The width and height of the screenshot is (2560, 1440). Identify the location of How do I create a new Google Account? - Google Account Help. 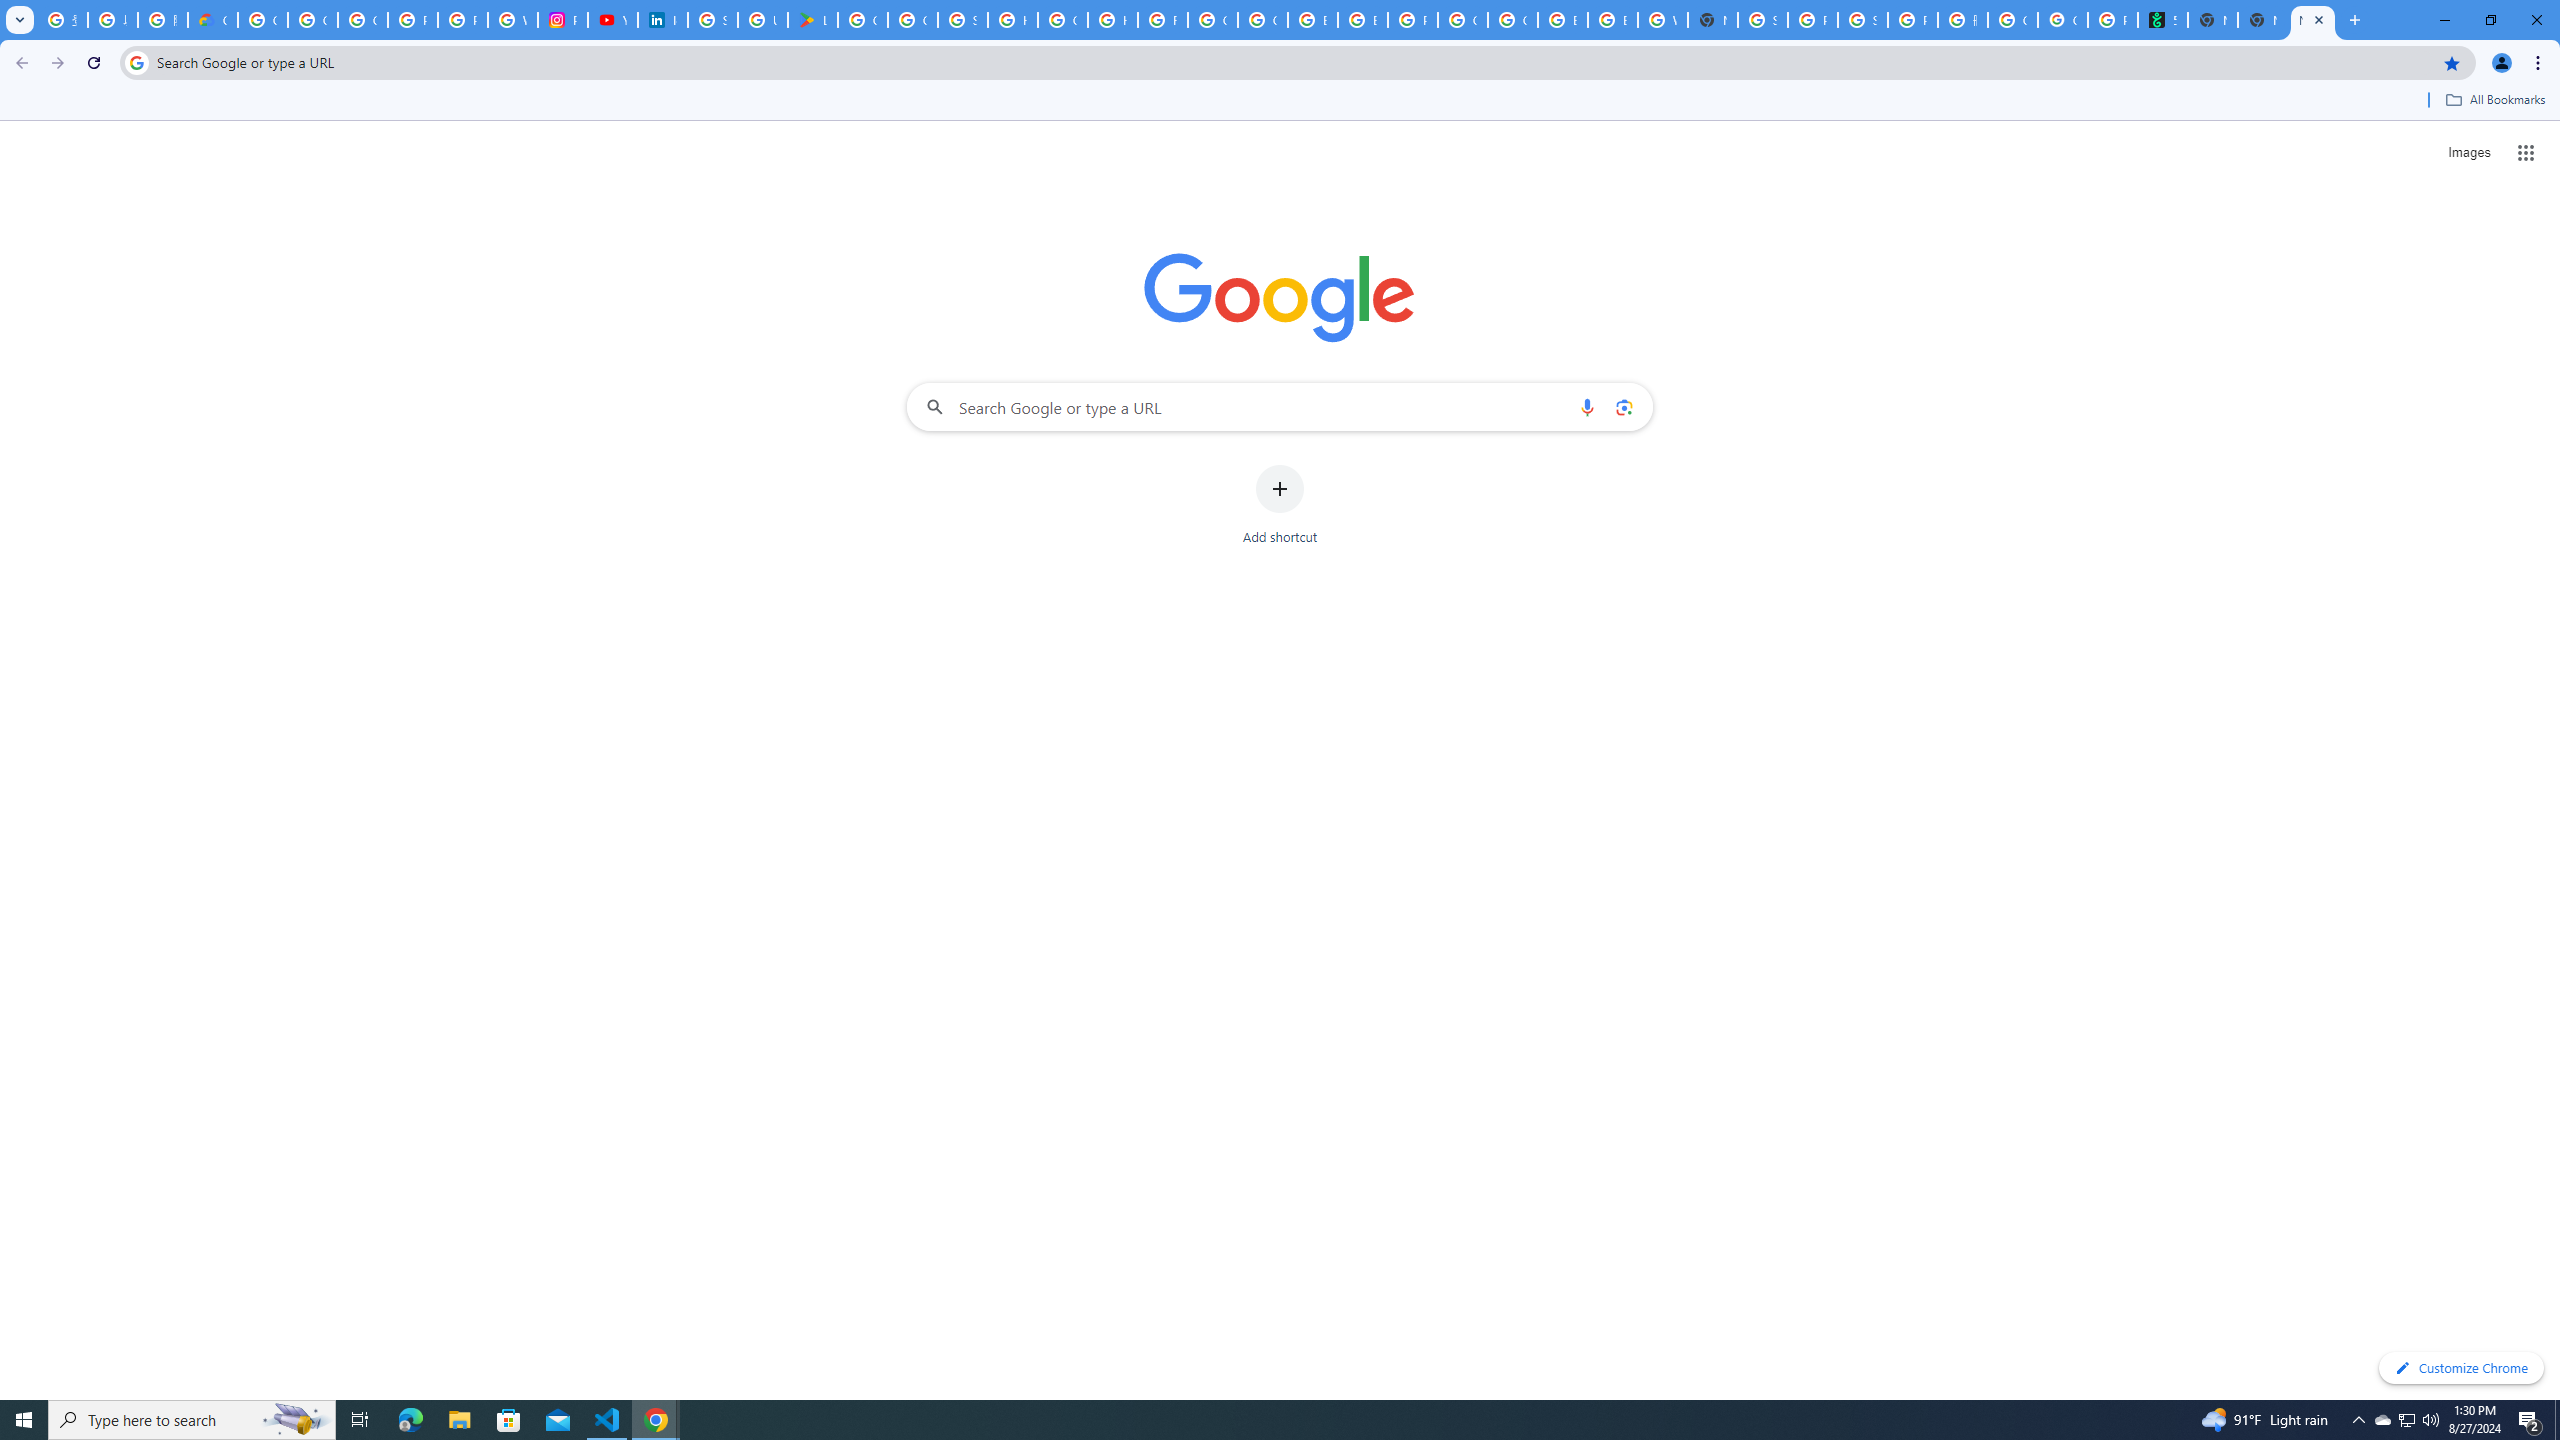
(1112, 20).